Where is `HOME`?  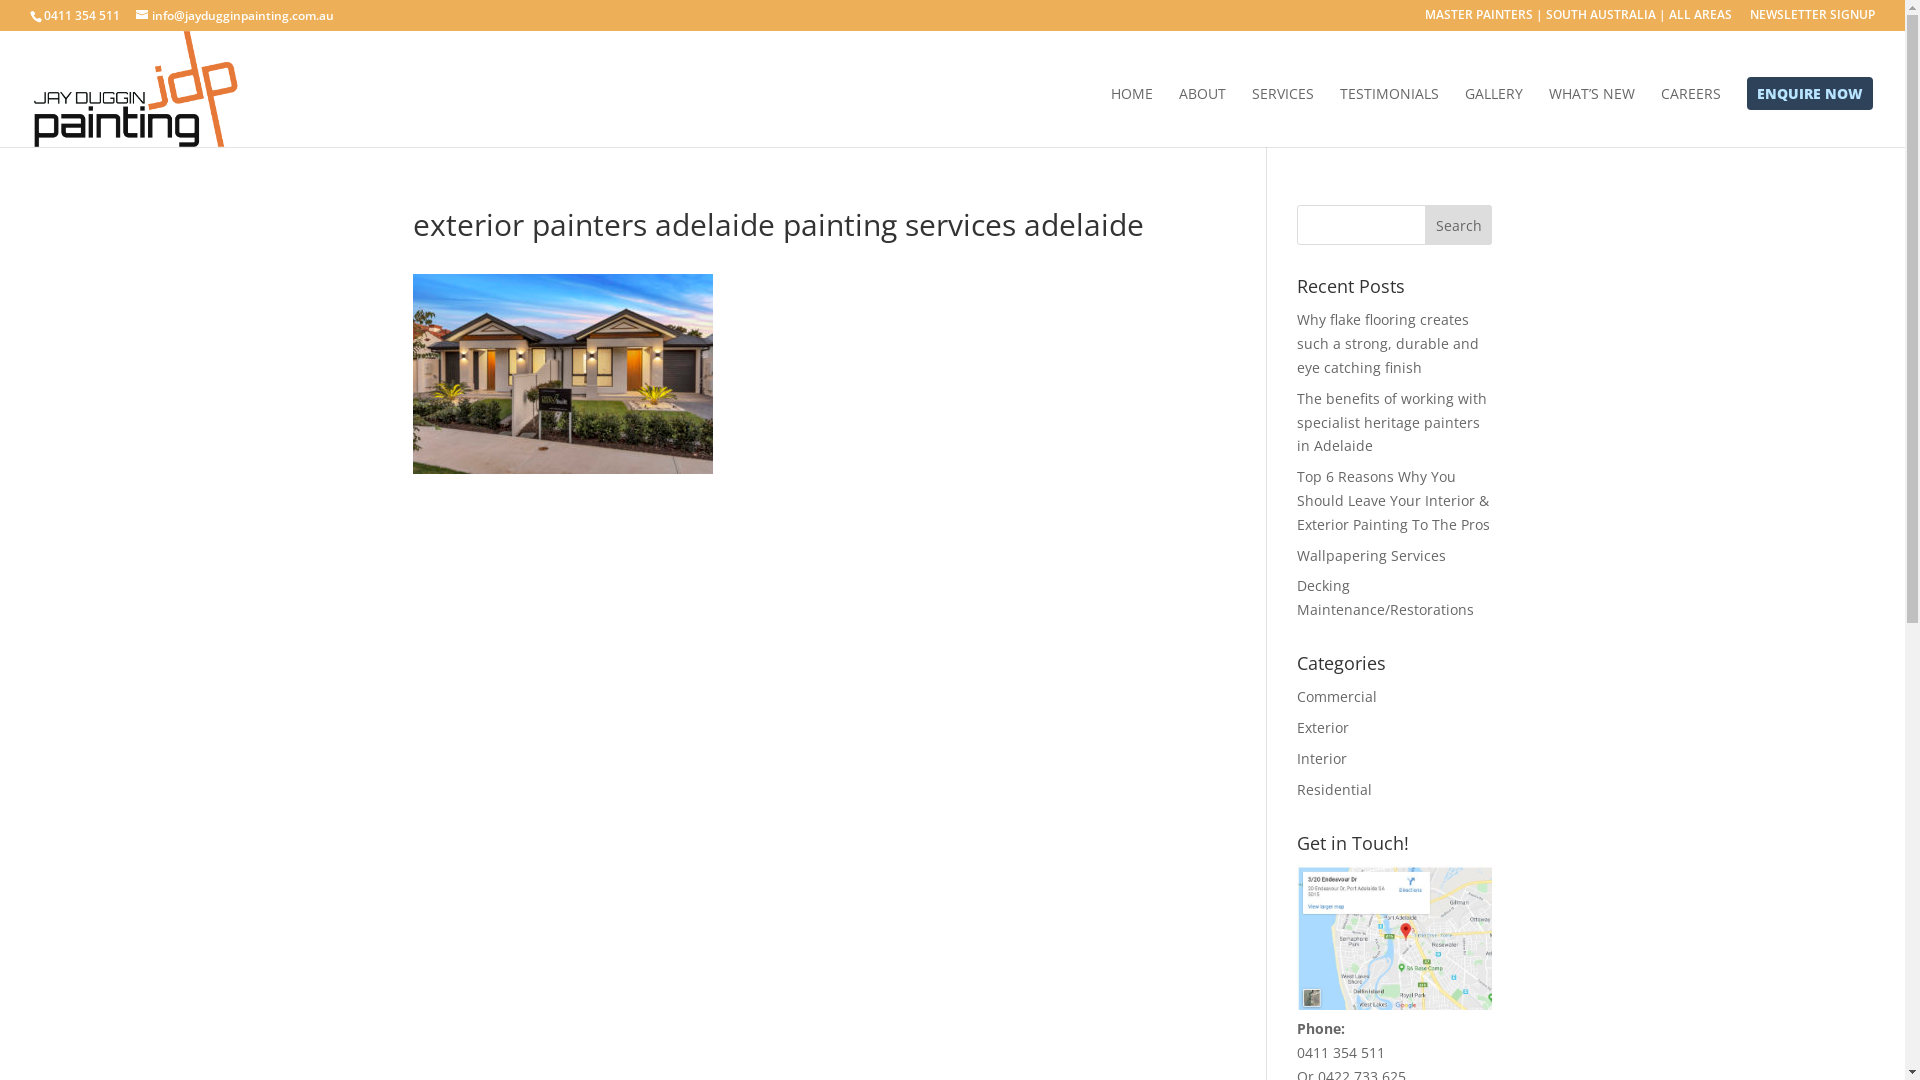
HOME is located at coordinates (1132, 117).